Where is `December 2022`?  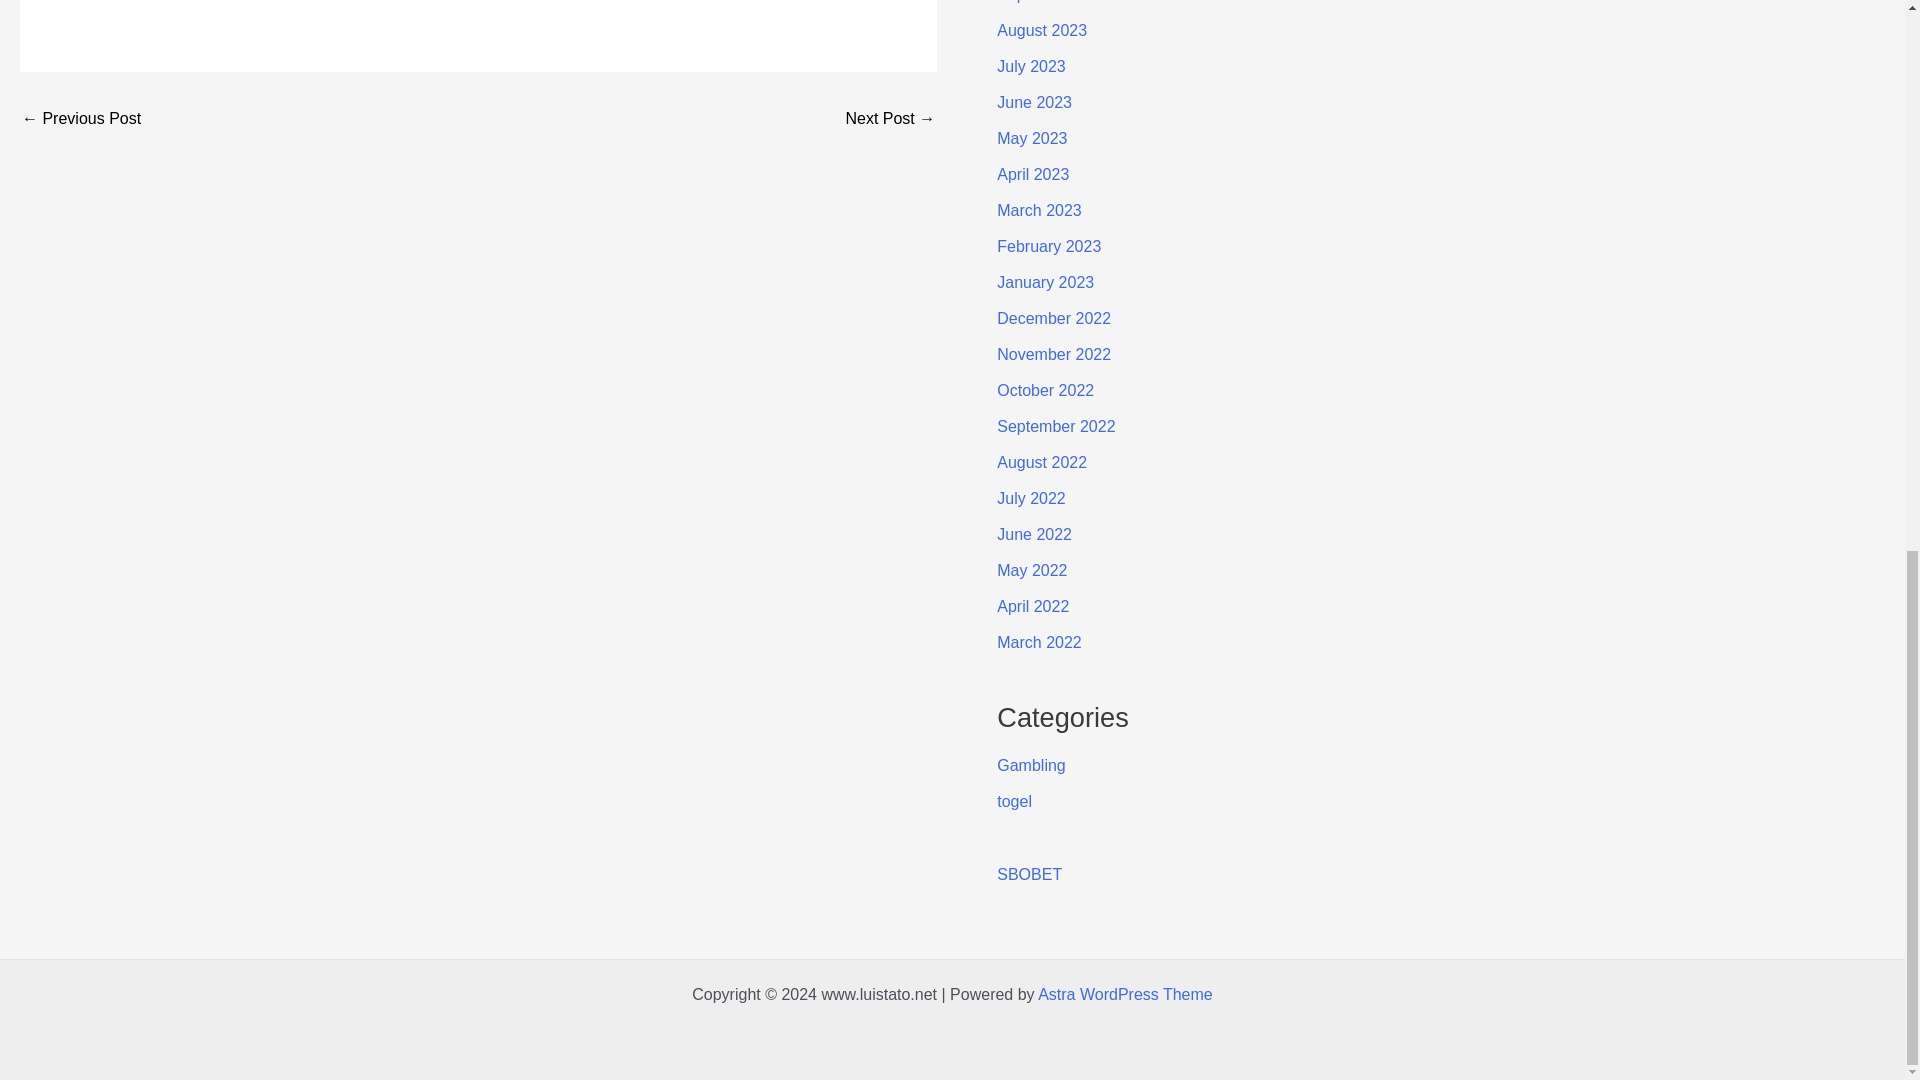
December 2022 is located at coordinates (1054, 318).